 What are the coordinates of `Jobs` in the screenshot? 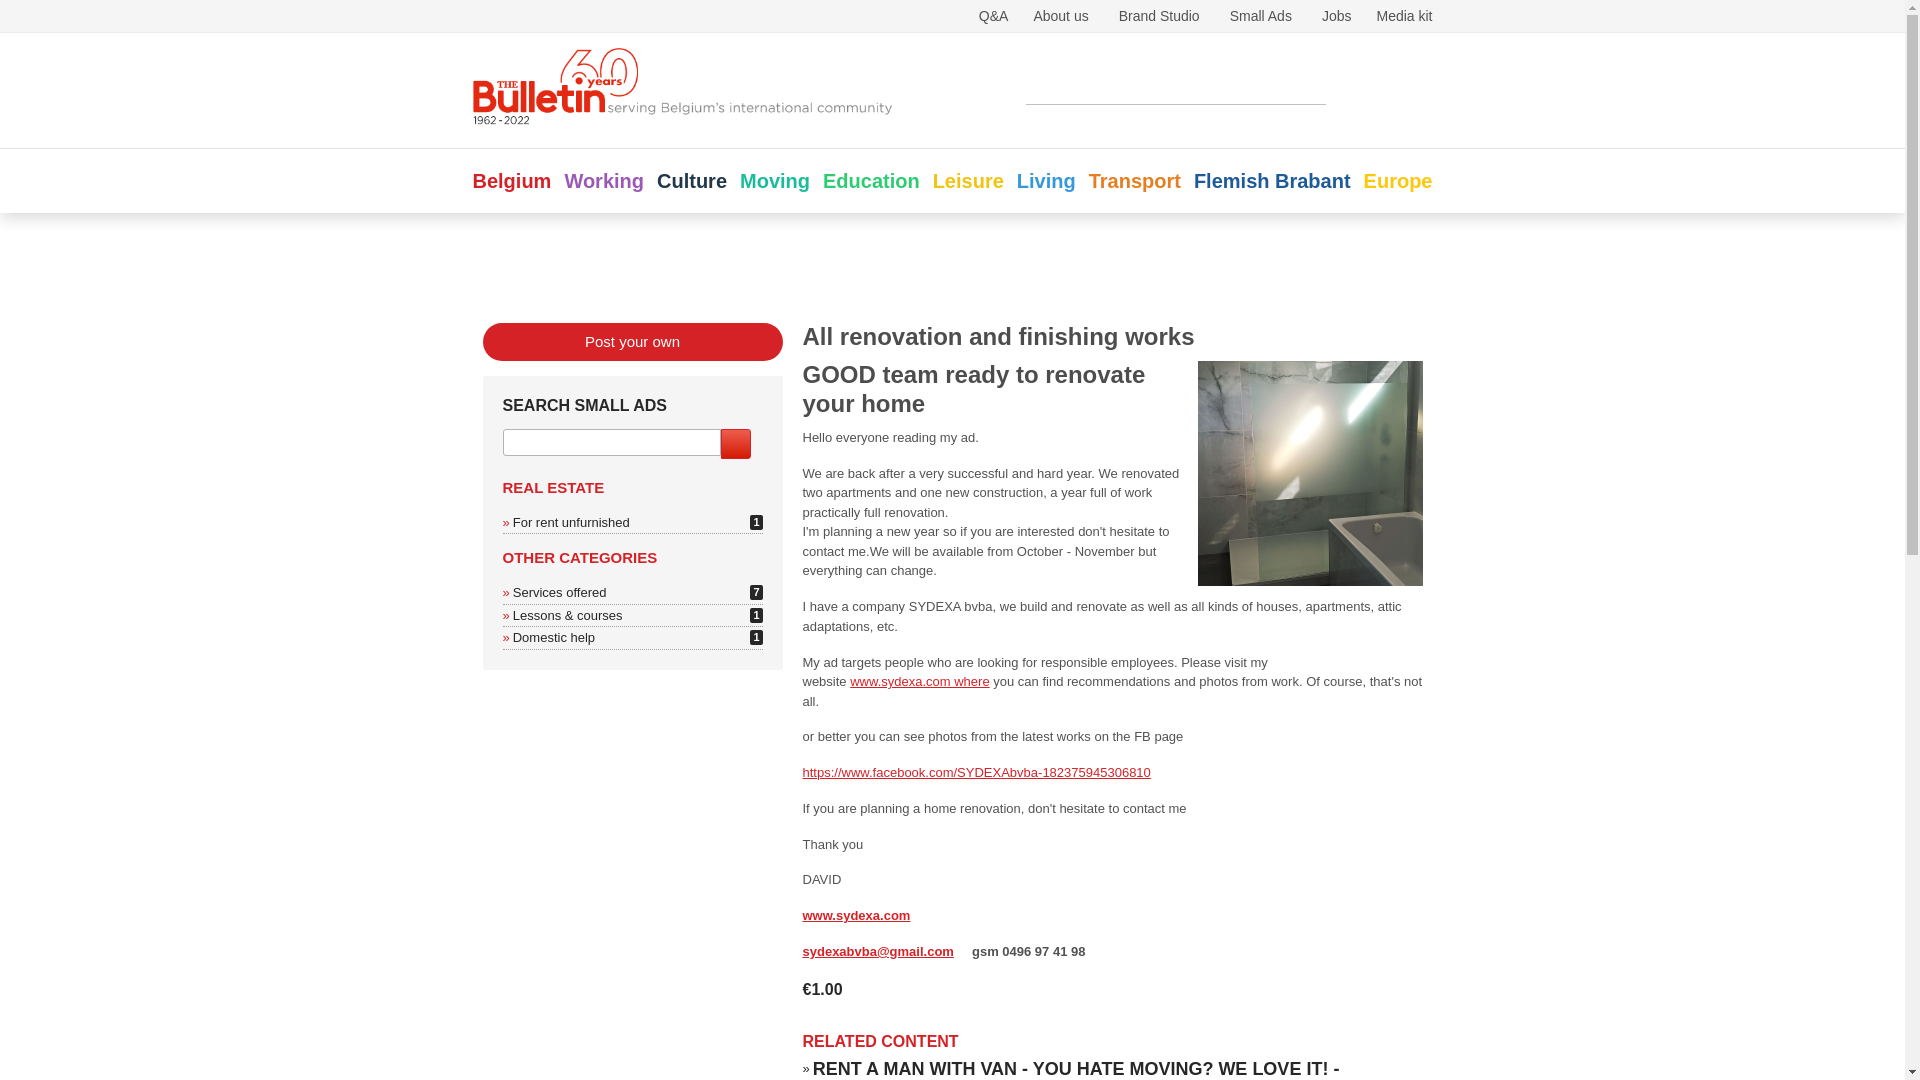 It's located at (1336, 15).